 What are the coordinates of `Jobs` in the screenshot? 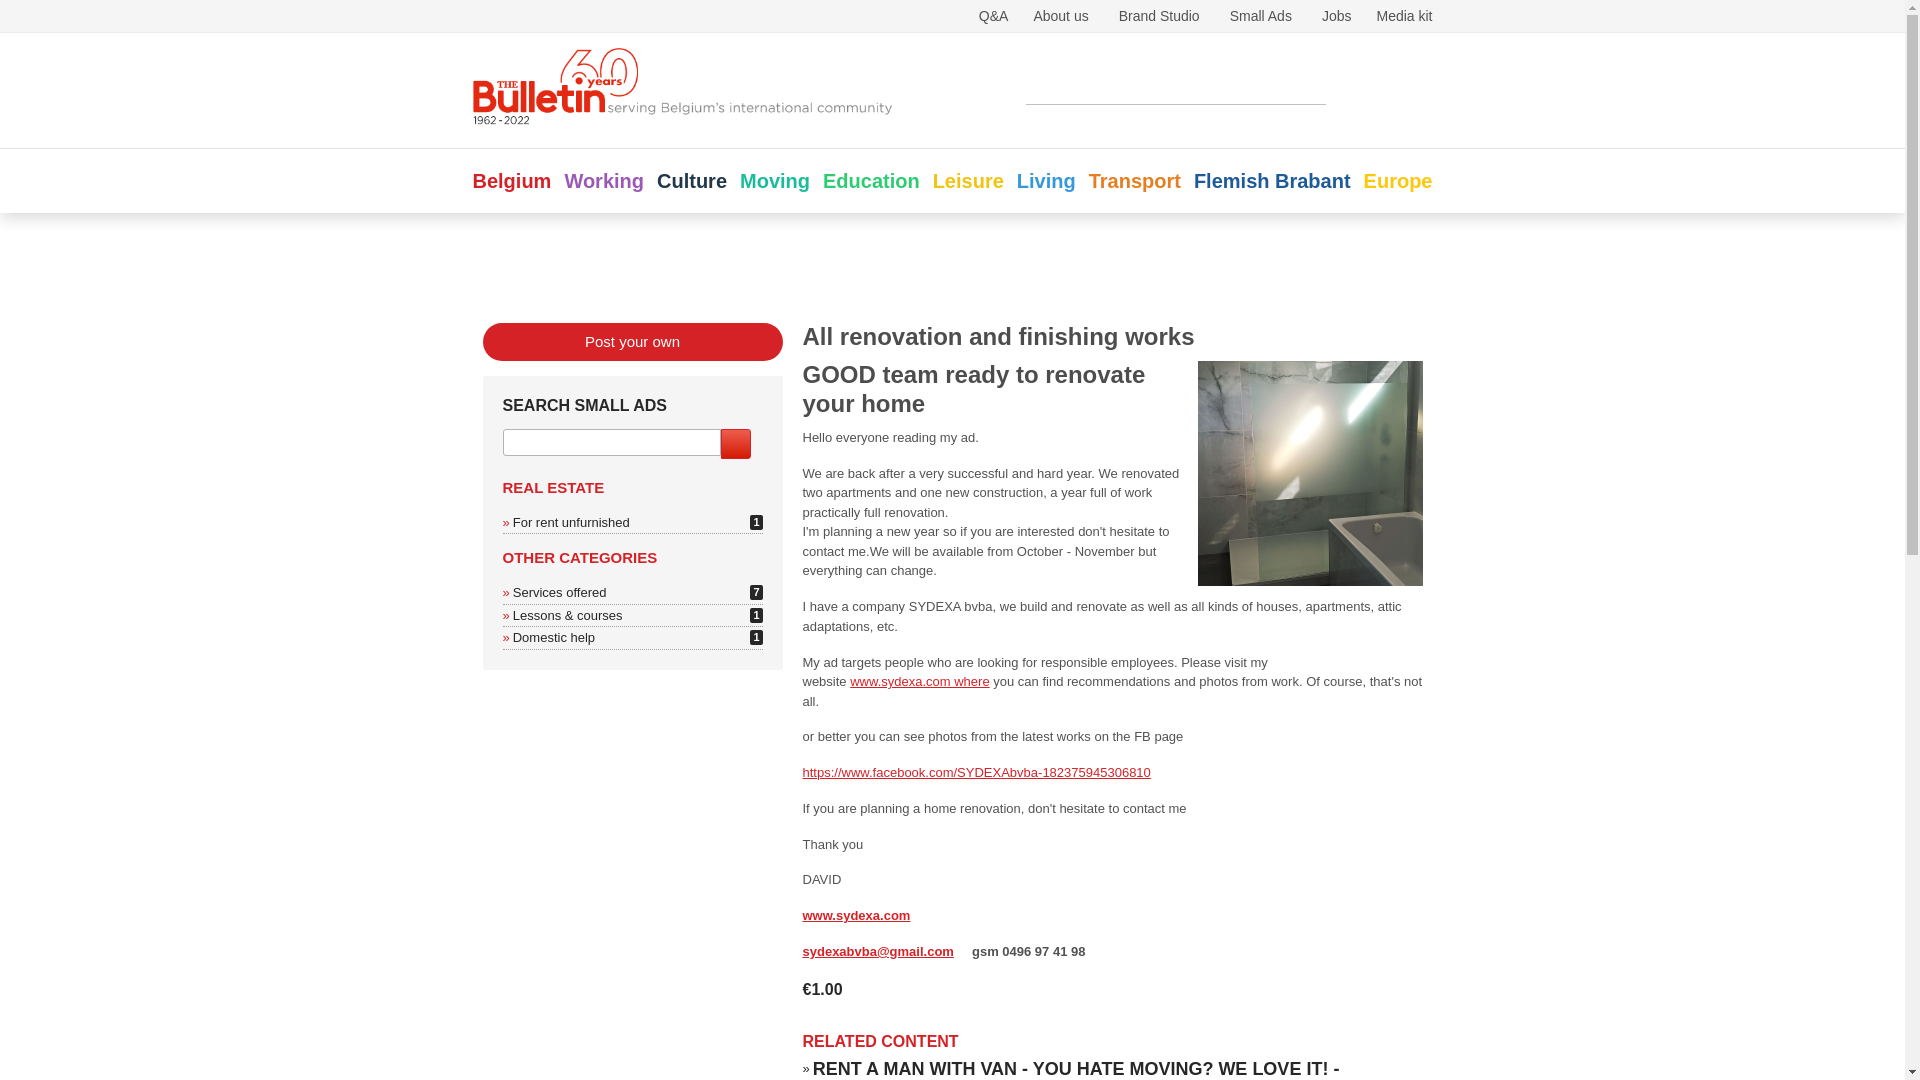 It's located at (1336, 15).